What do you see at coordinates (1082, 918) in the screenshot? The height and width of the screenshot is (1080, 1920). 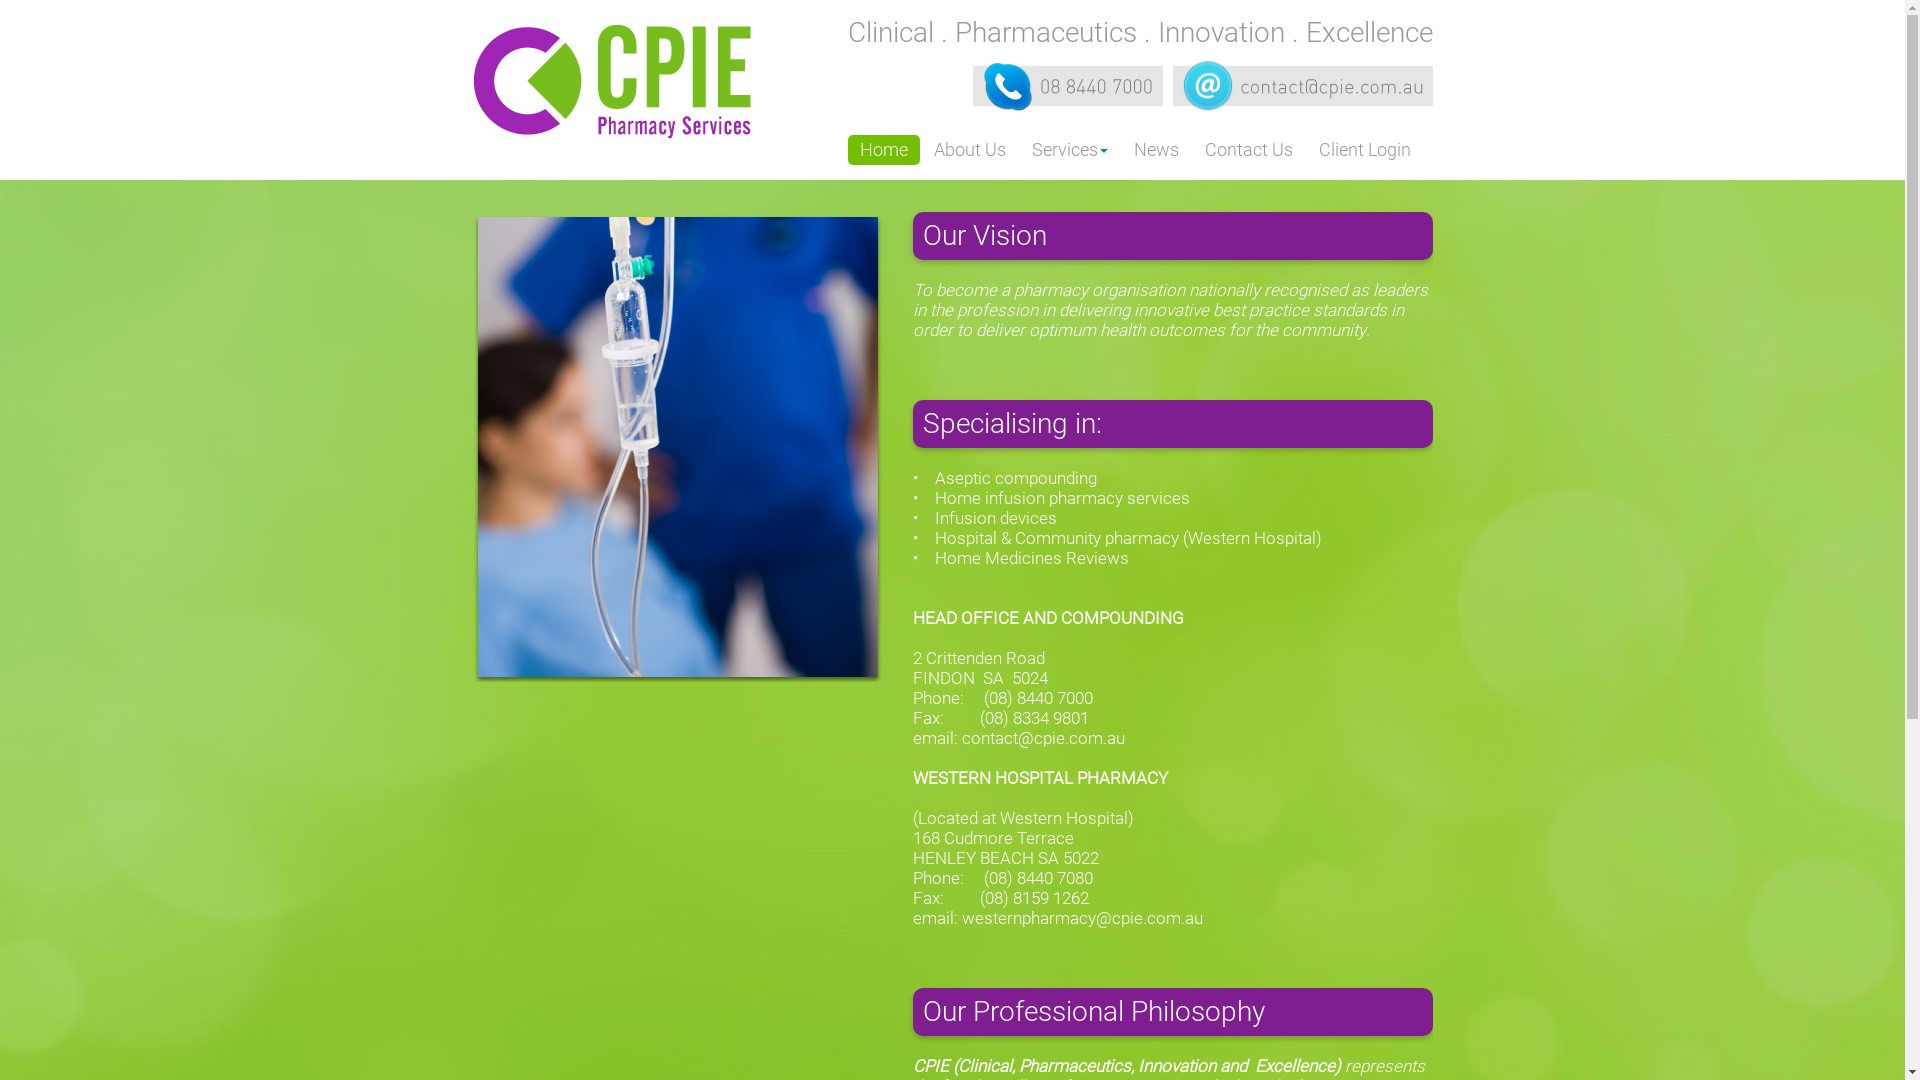 I see `westernpharmacy@cpie.com.au` at bounding box center [1082, 918].